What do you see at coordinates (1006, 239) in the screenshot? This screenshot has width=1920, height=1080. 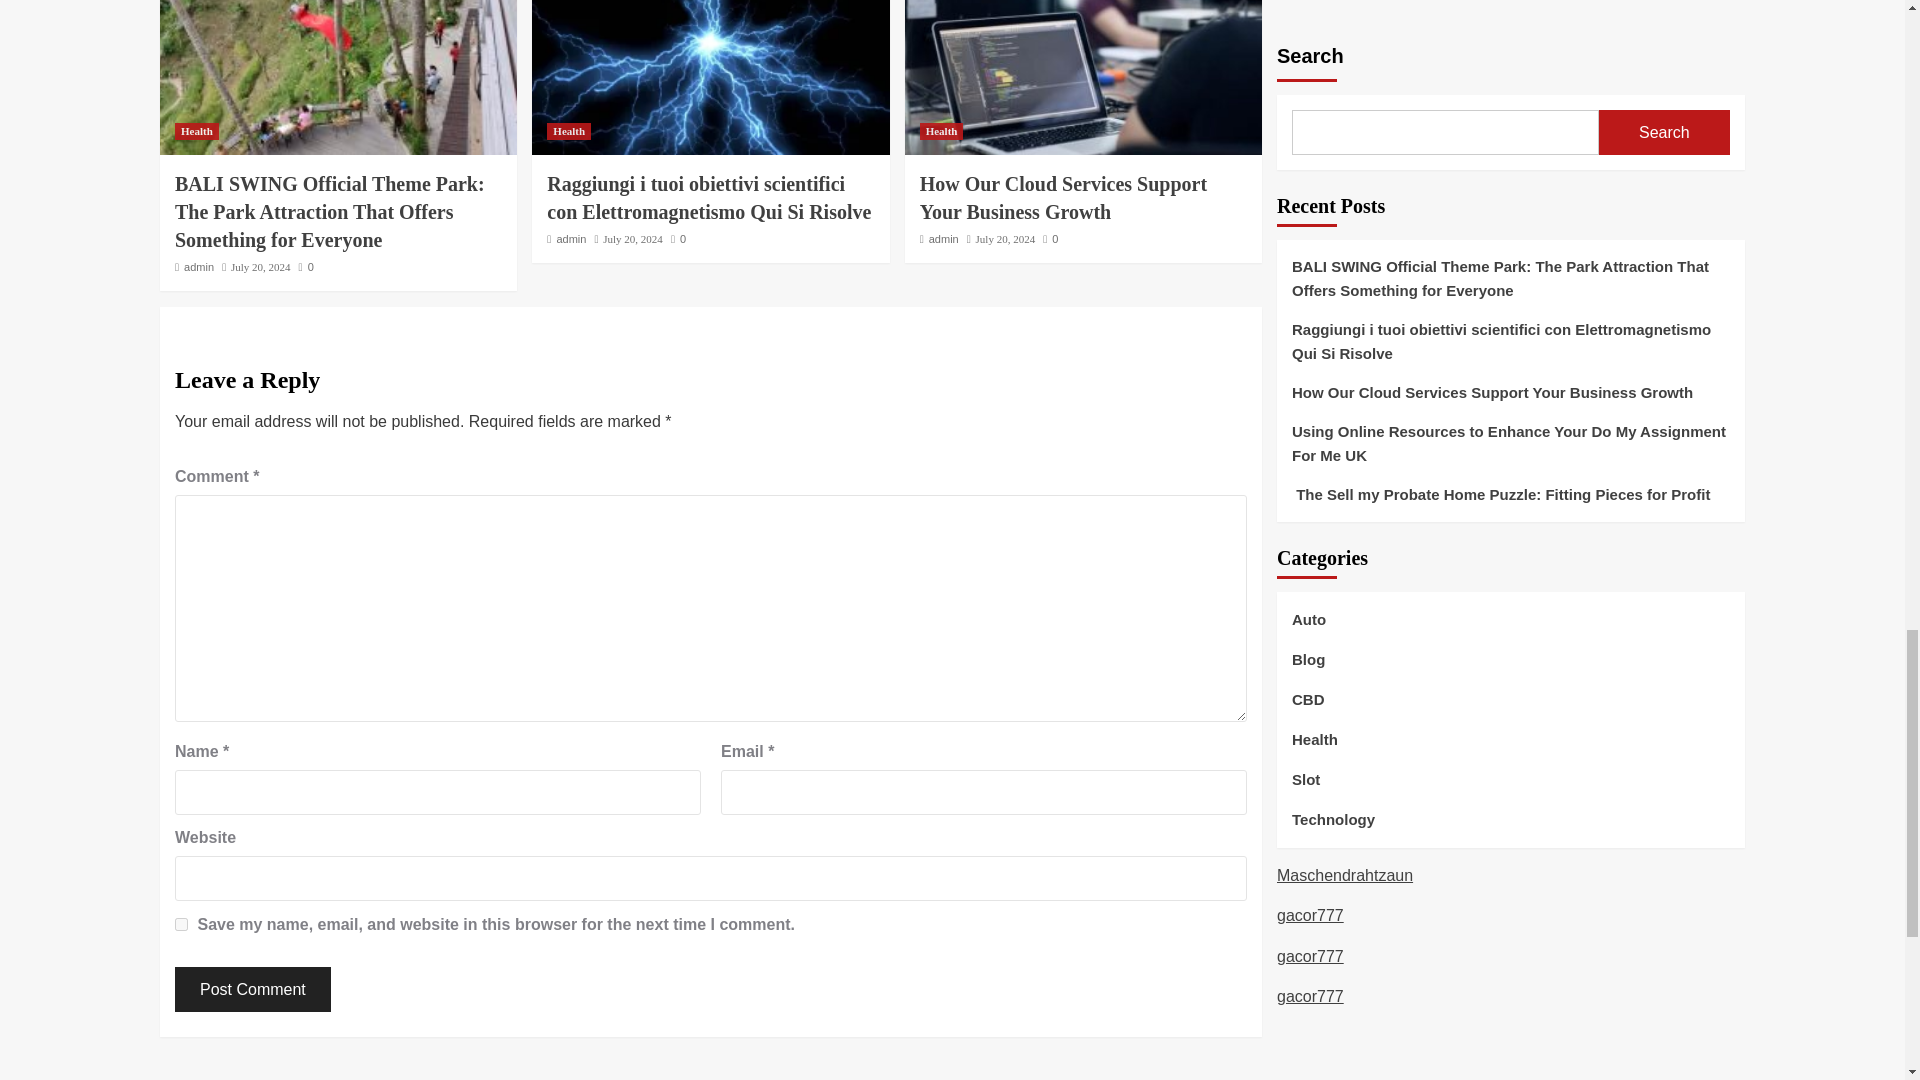 I see `July 20, 2024` at bounding box center [1006, 239].